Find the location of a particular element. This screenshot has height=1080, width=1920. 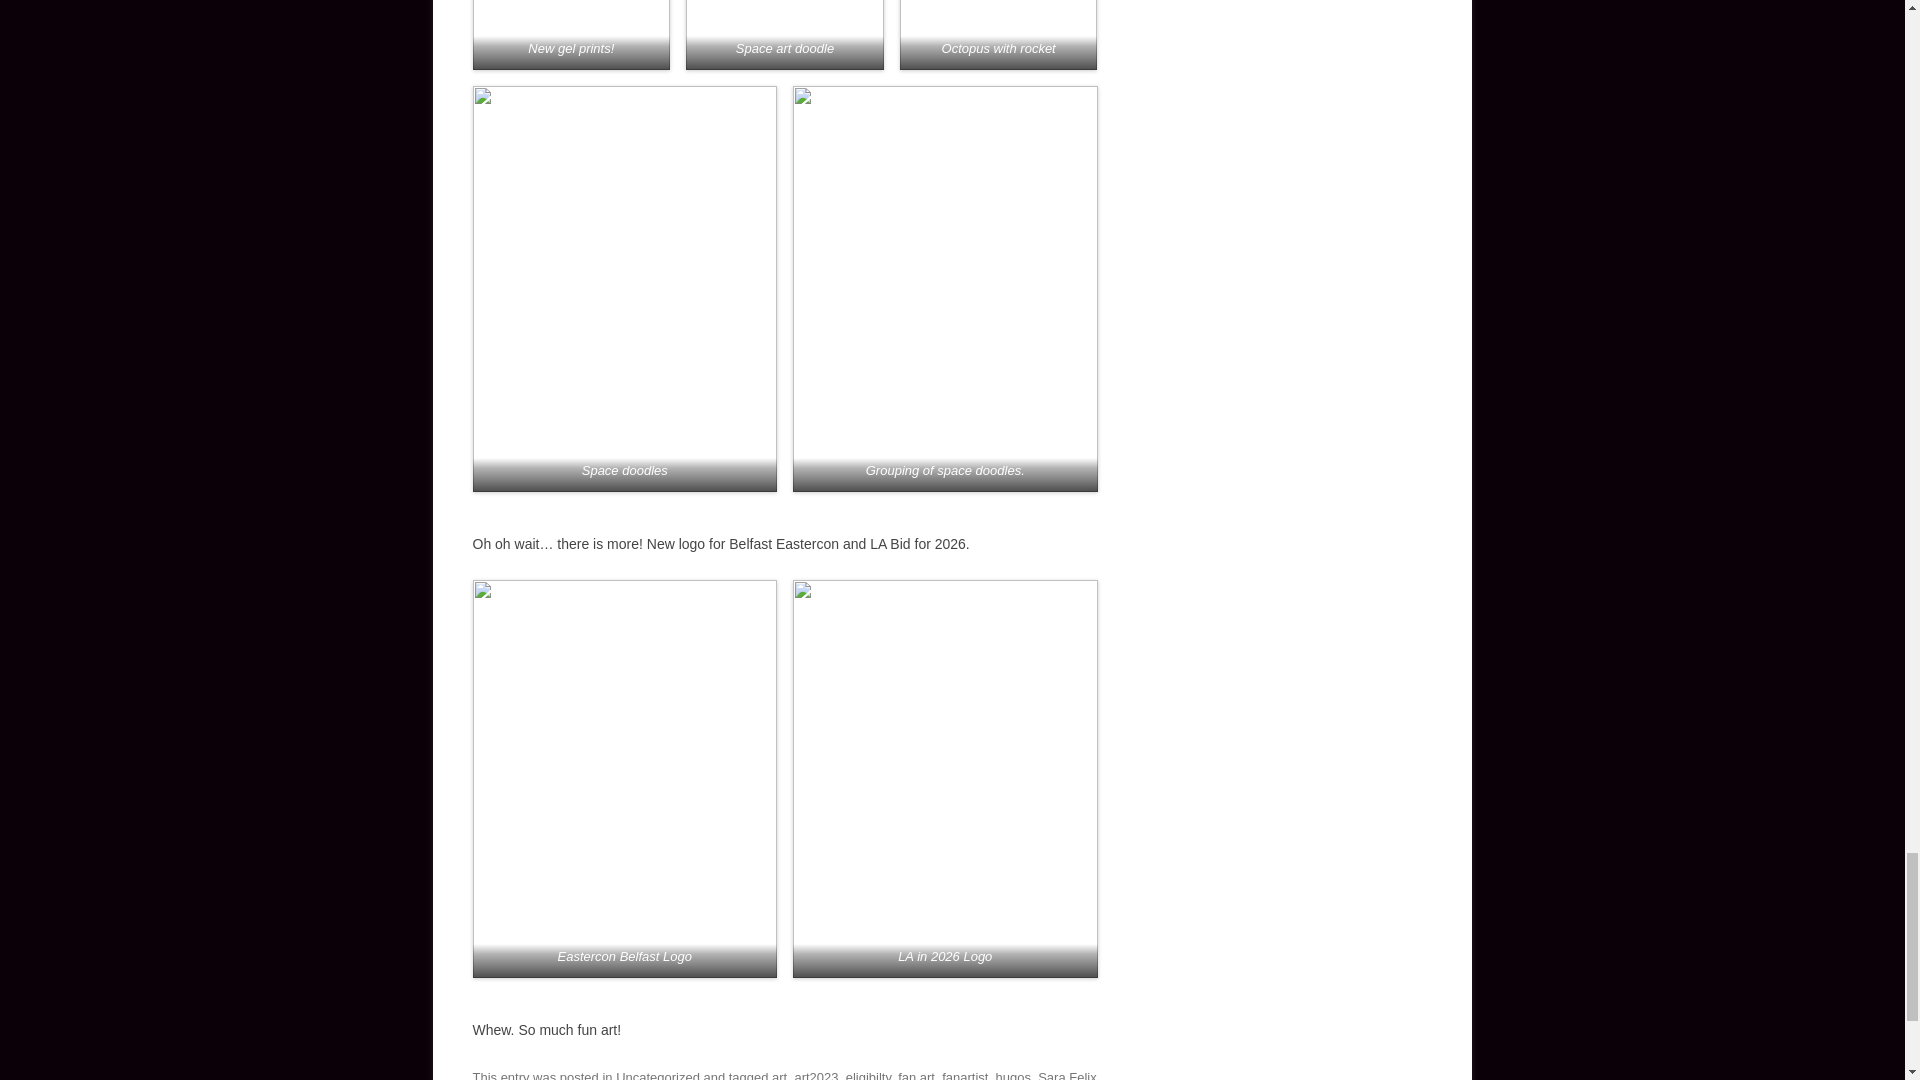

eligibilty is located at coordinates (868, 1075).